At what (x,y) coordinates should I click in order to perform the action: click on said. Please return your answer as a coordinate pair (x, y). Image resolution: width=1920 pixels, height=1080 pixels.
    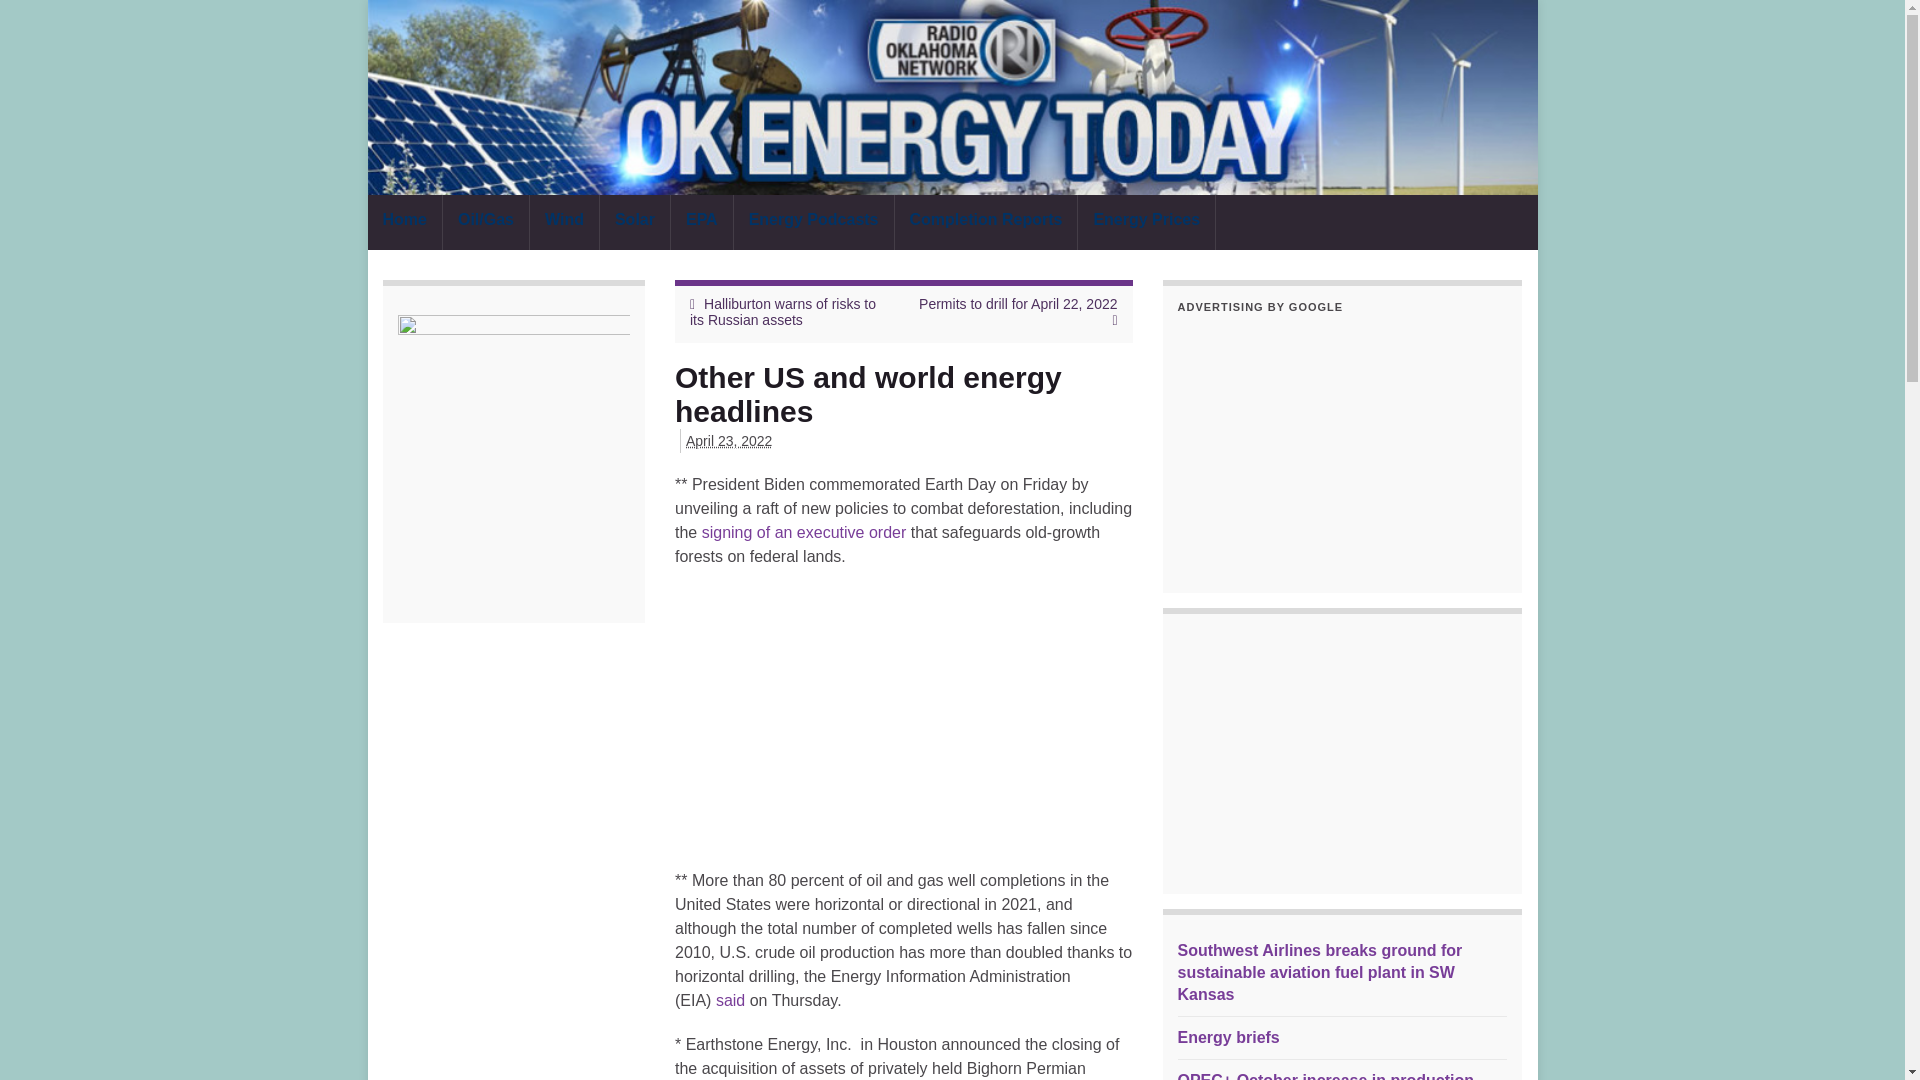
    Looking at the image, I should click on (730, 1000).